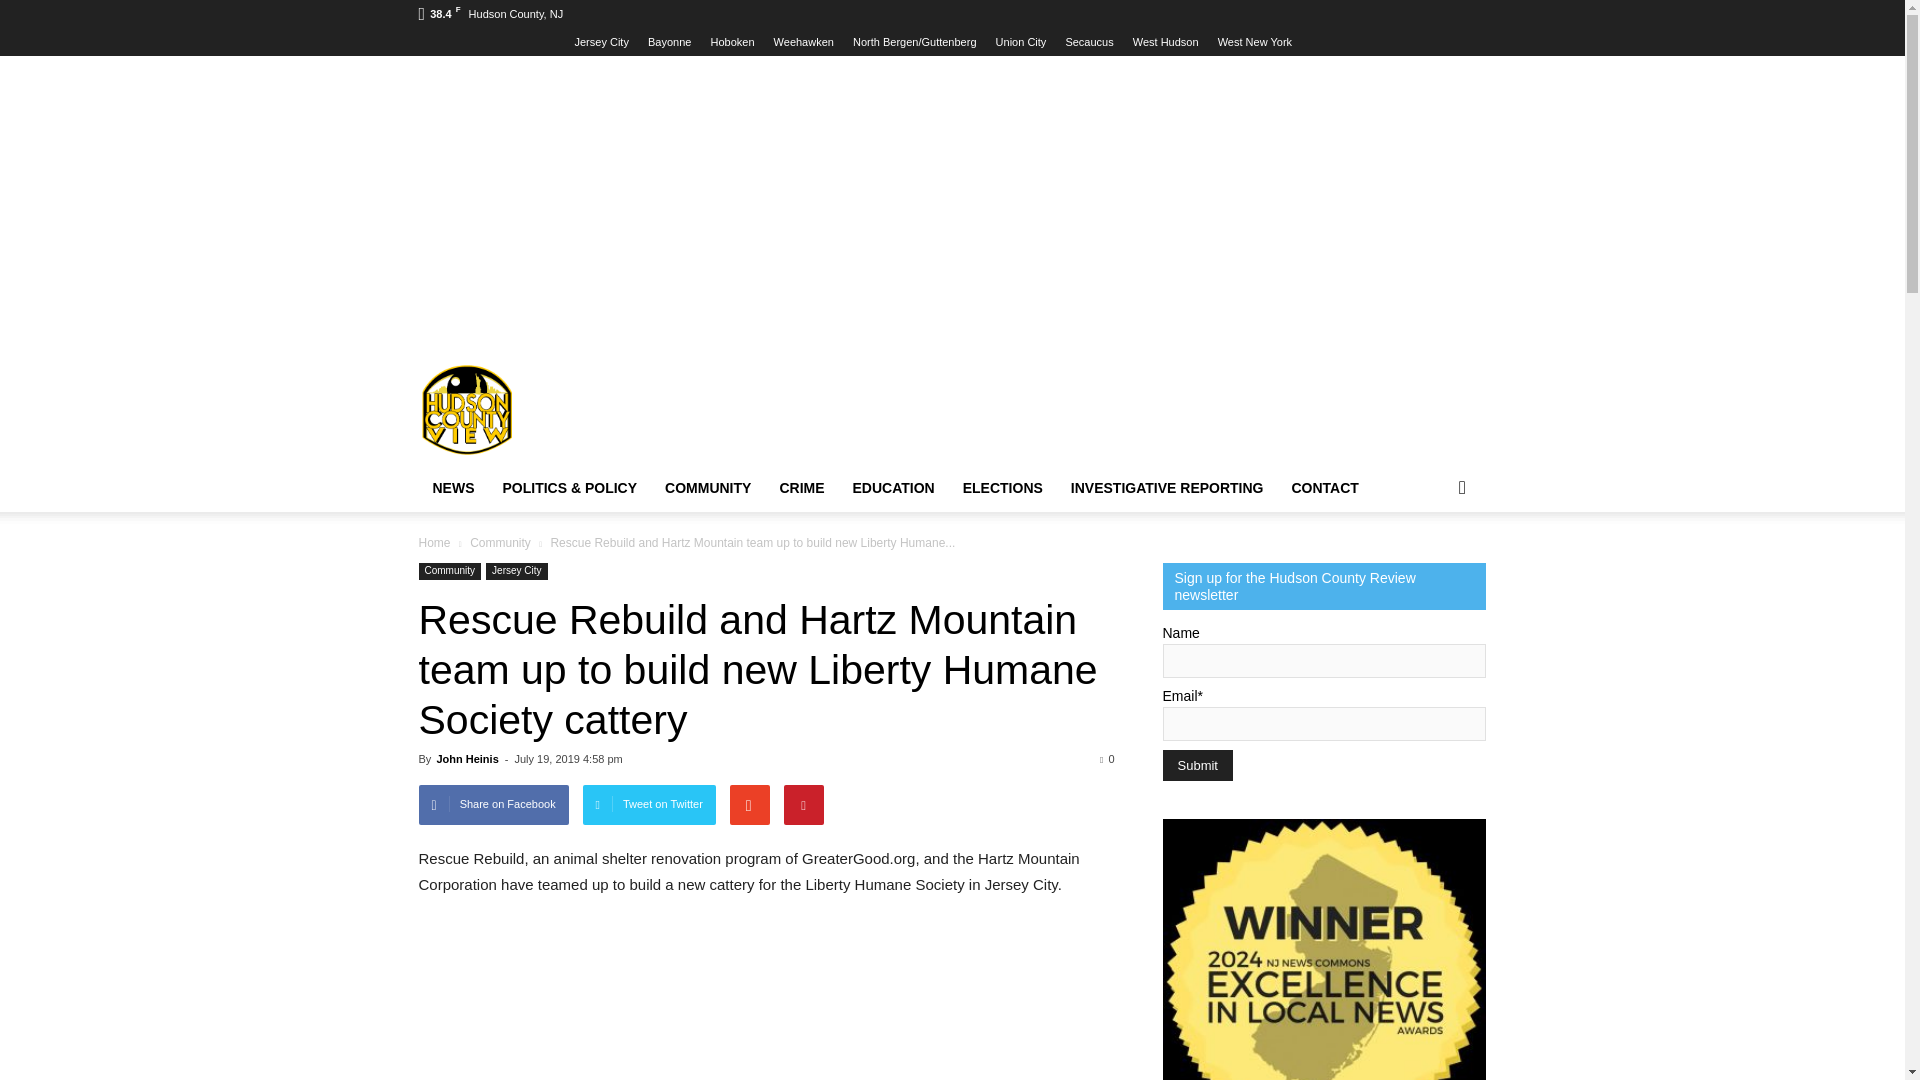  I want to click on Jersey City, so click(600, 41).